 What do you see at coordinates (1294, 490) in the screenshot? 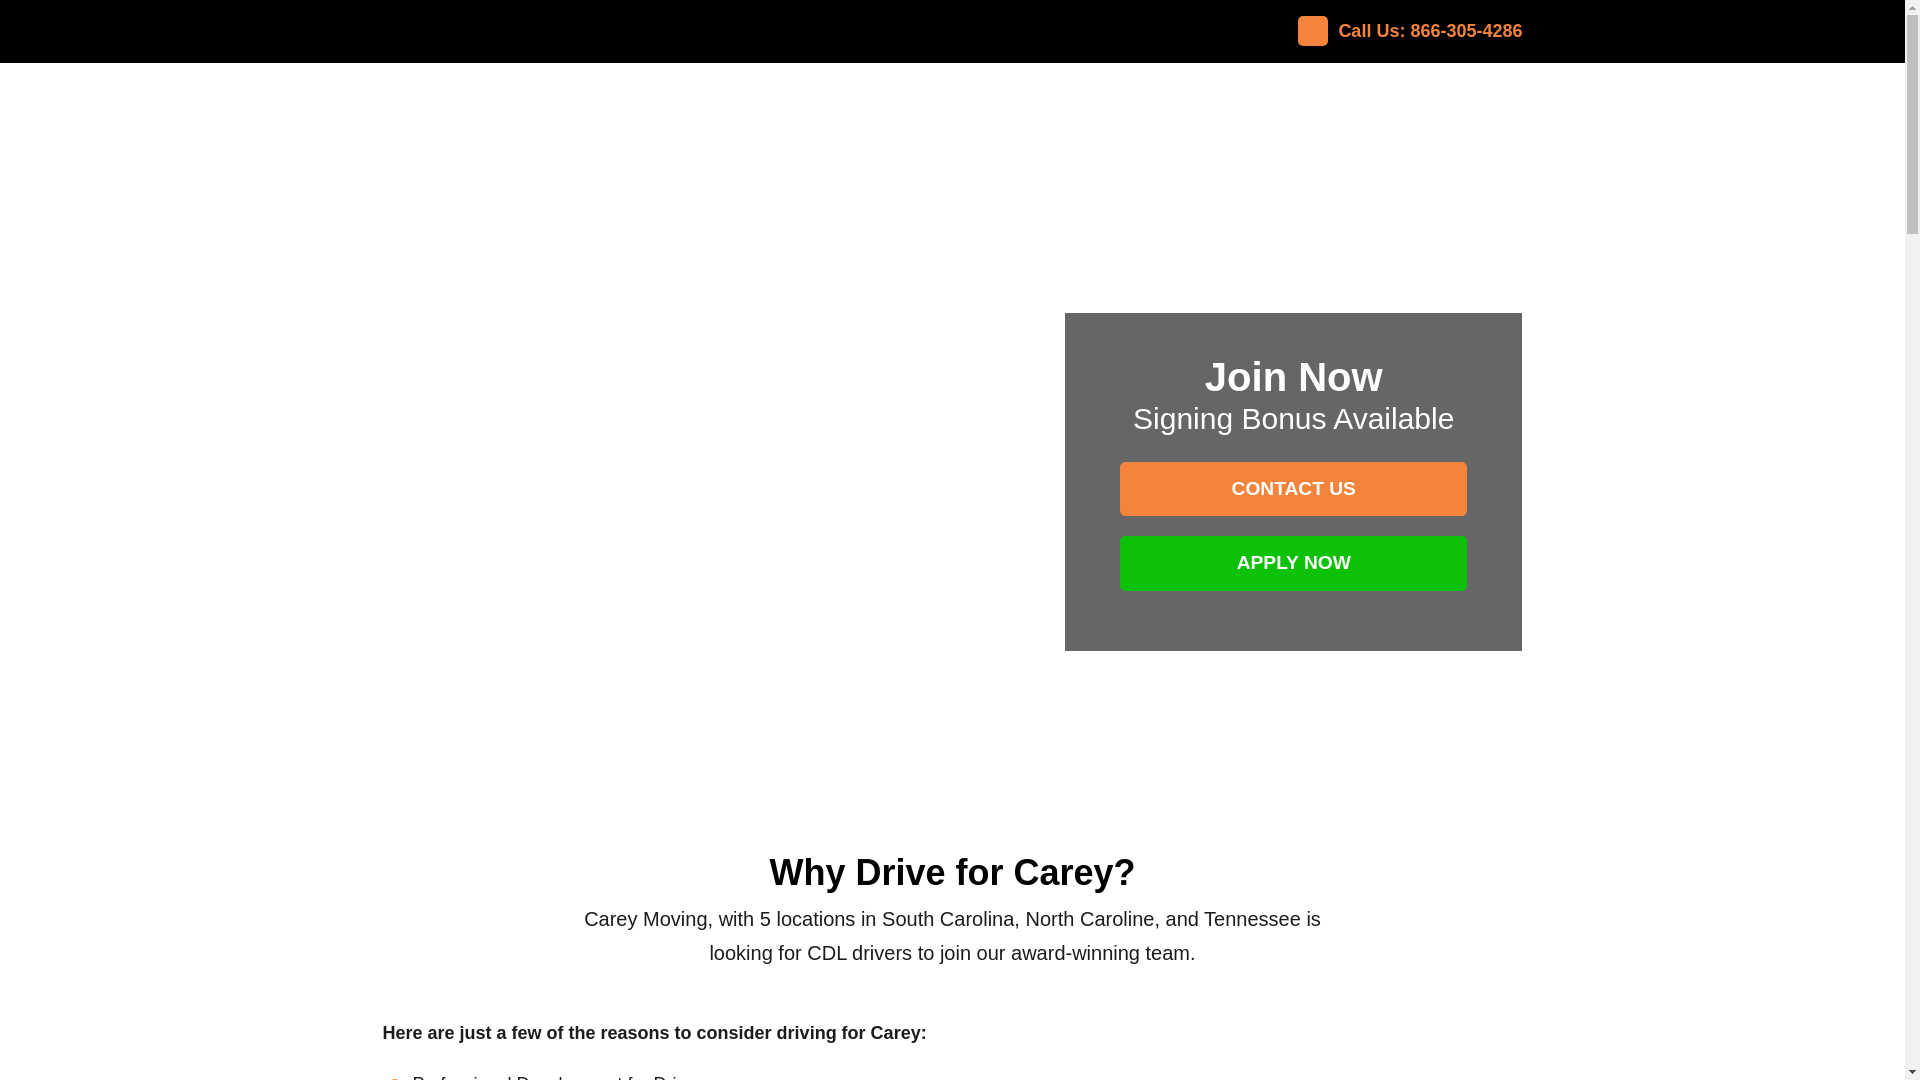
I see `CONTACT US` at bounding box center [1294, 490].